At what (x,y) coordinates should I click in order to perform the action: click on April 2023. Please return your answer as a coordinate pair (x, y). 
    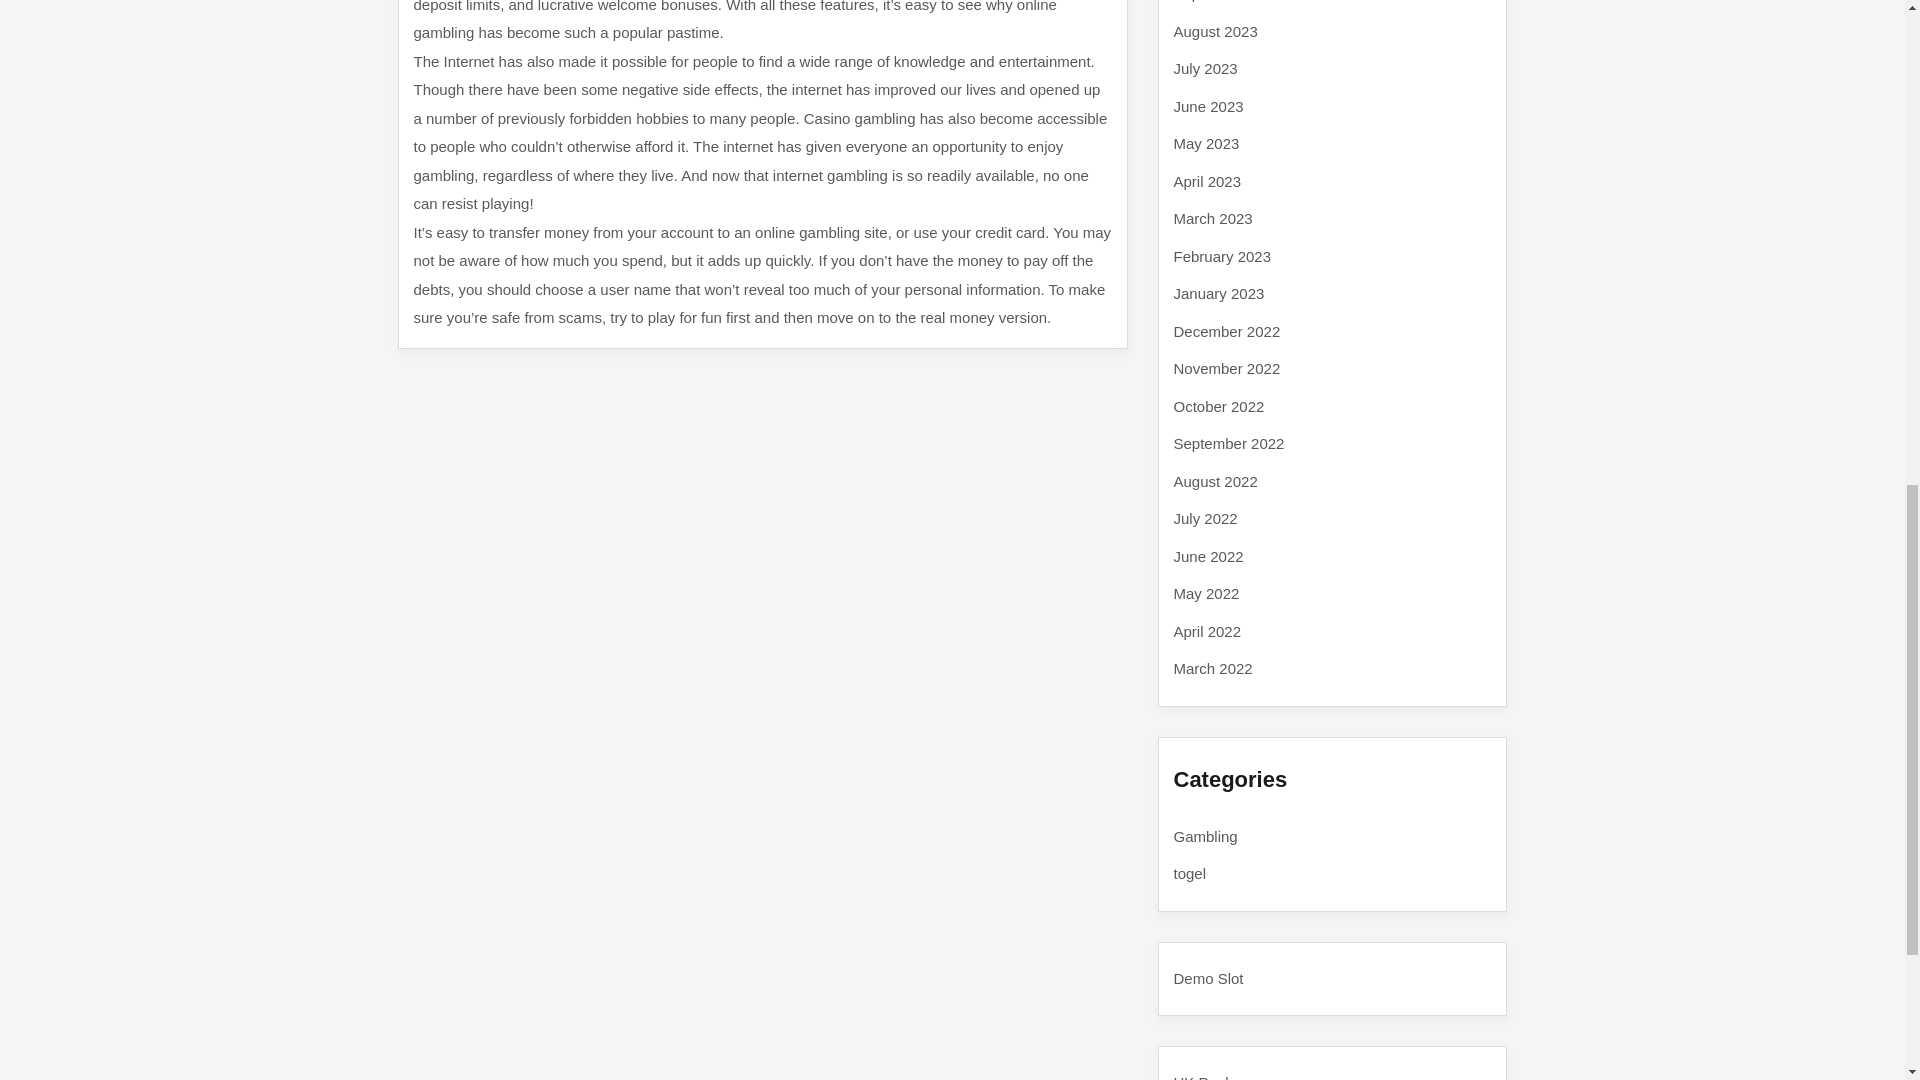
    Looking at the image, I should click on (1208, 180).